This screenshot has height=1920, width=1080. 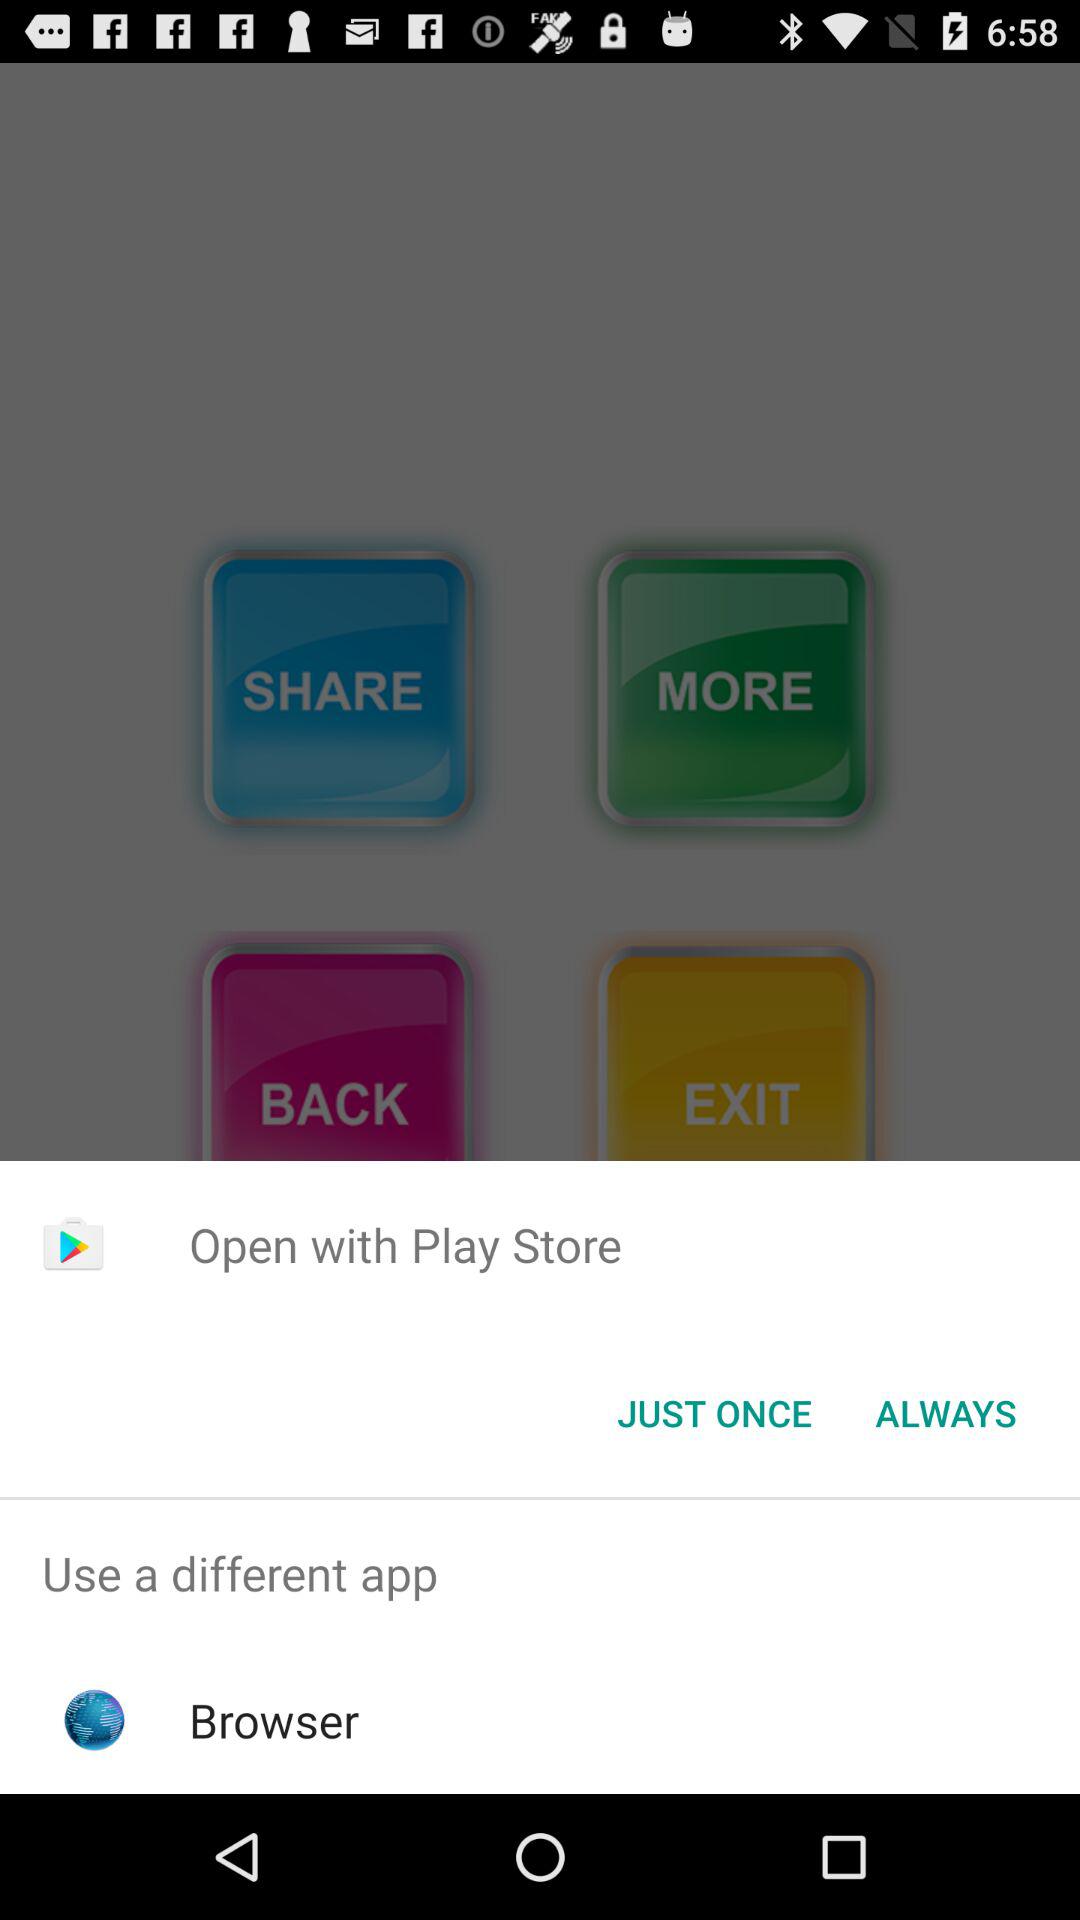 I want to click on tap item below the open with play, so click(x=946, y=1413).